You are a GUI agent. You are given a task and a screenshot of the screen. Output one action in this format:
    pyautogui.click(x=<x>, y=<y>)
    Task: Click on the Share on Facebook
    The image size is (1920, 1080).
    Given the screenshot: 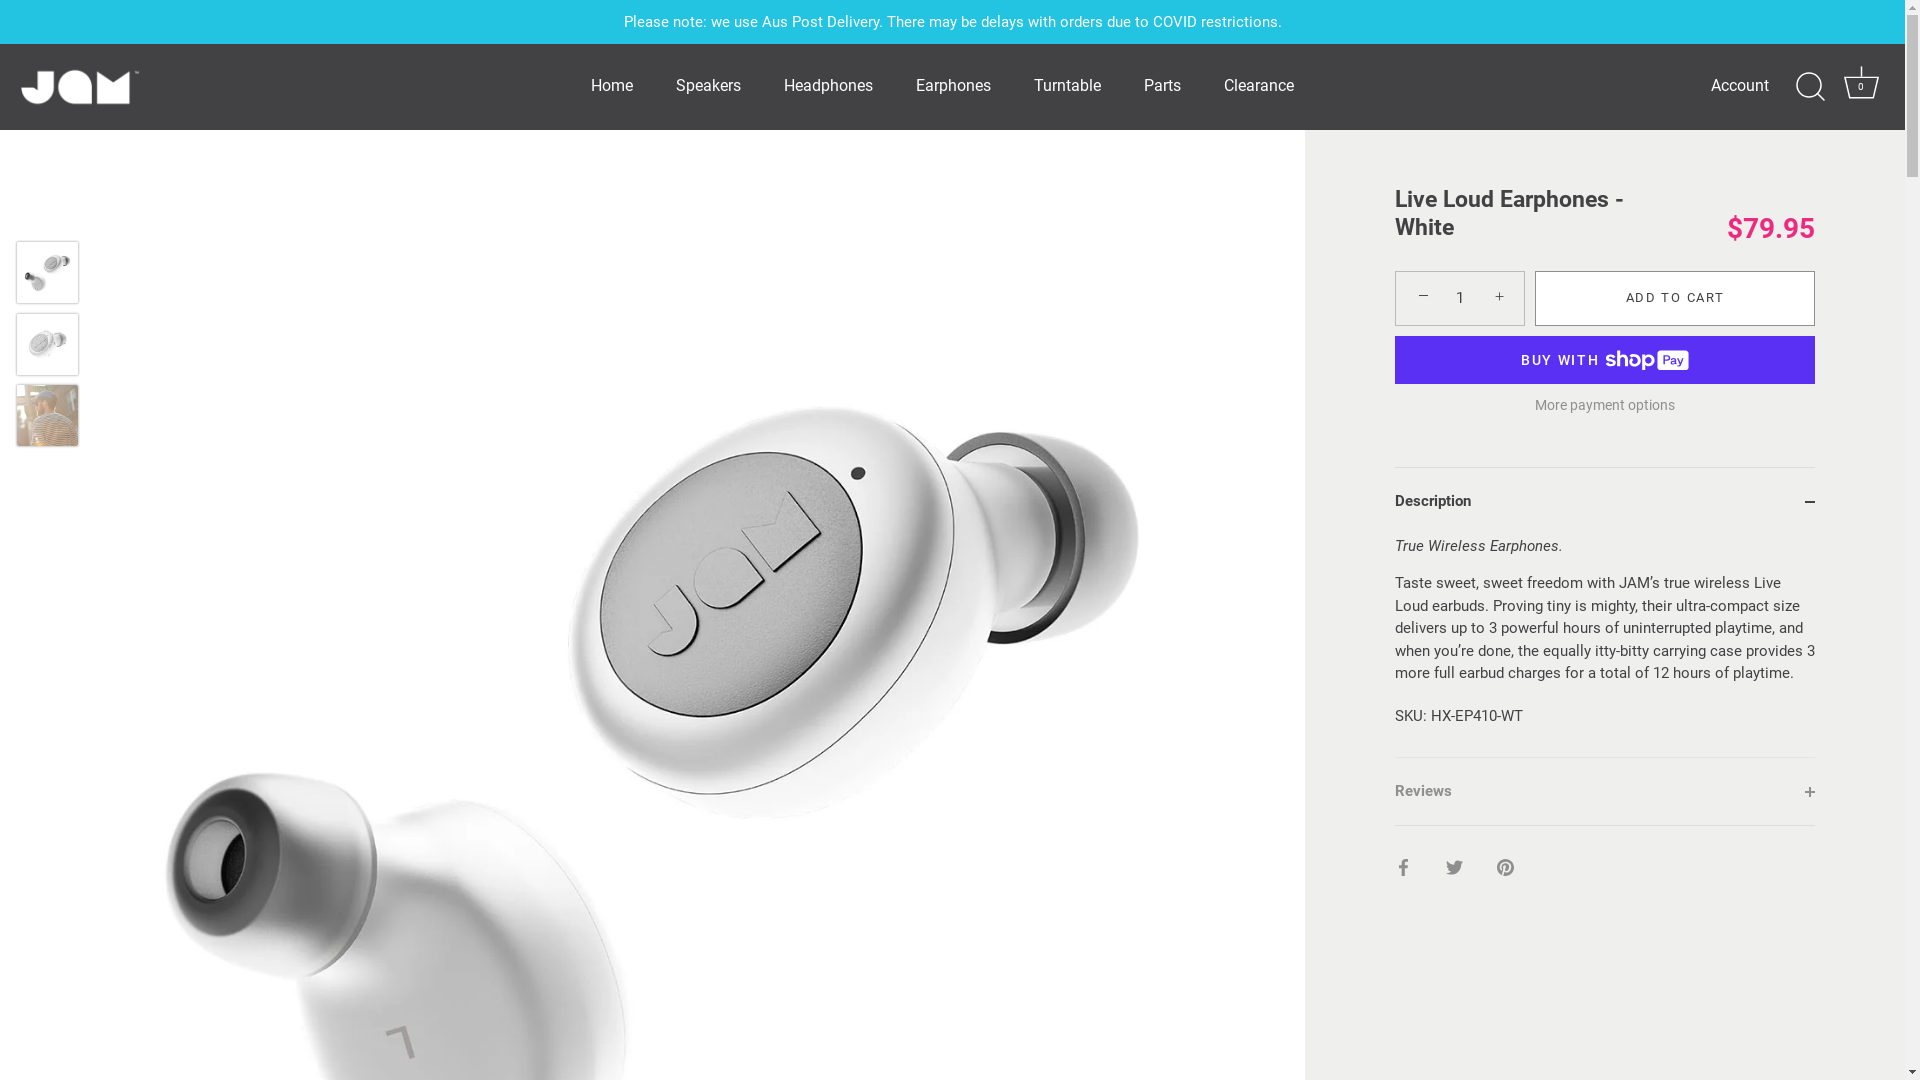 What is the action you would take?
    pyautogui.click(x=1404, y=867)
    